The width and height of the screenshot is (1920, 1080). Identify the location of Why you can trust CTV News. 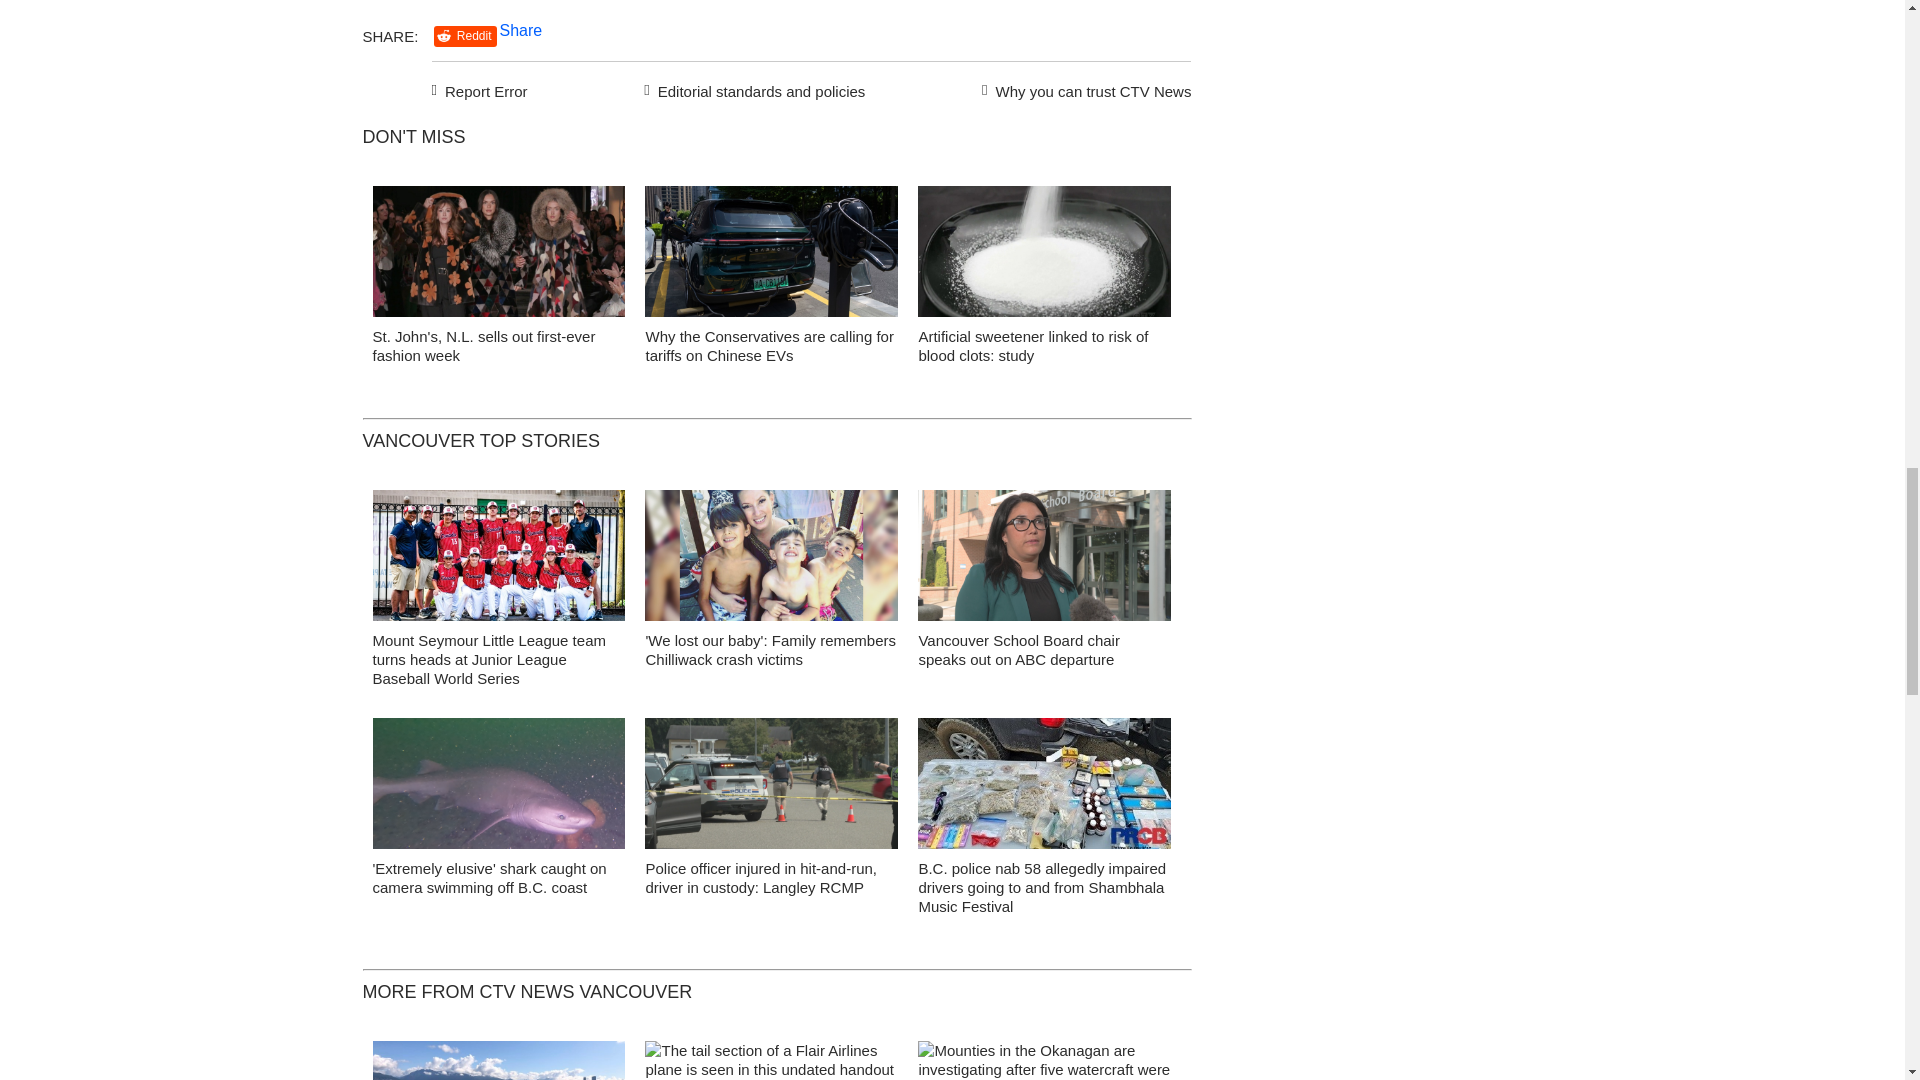
(1082, 88).